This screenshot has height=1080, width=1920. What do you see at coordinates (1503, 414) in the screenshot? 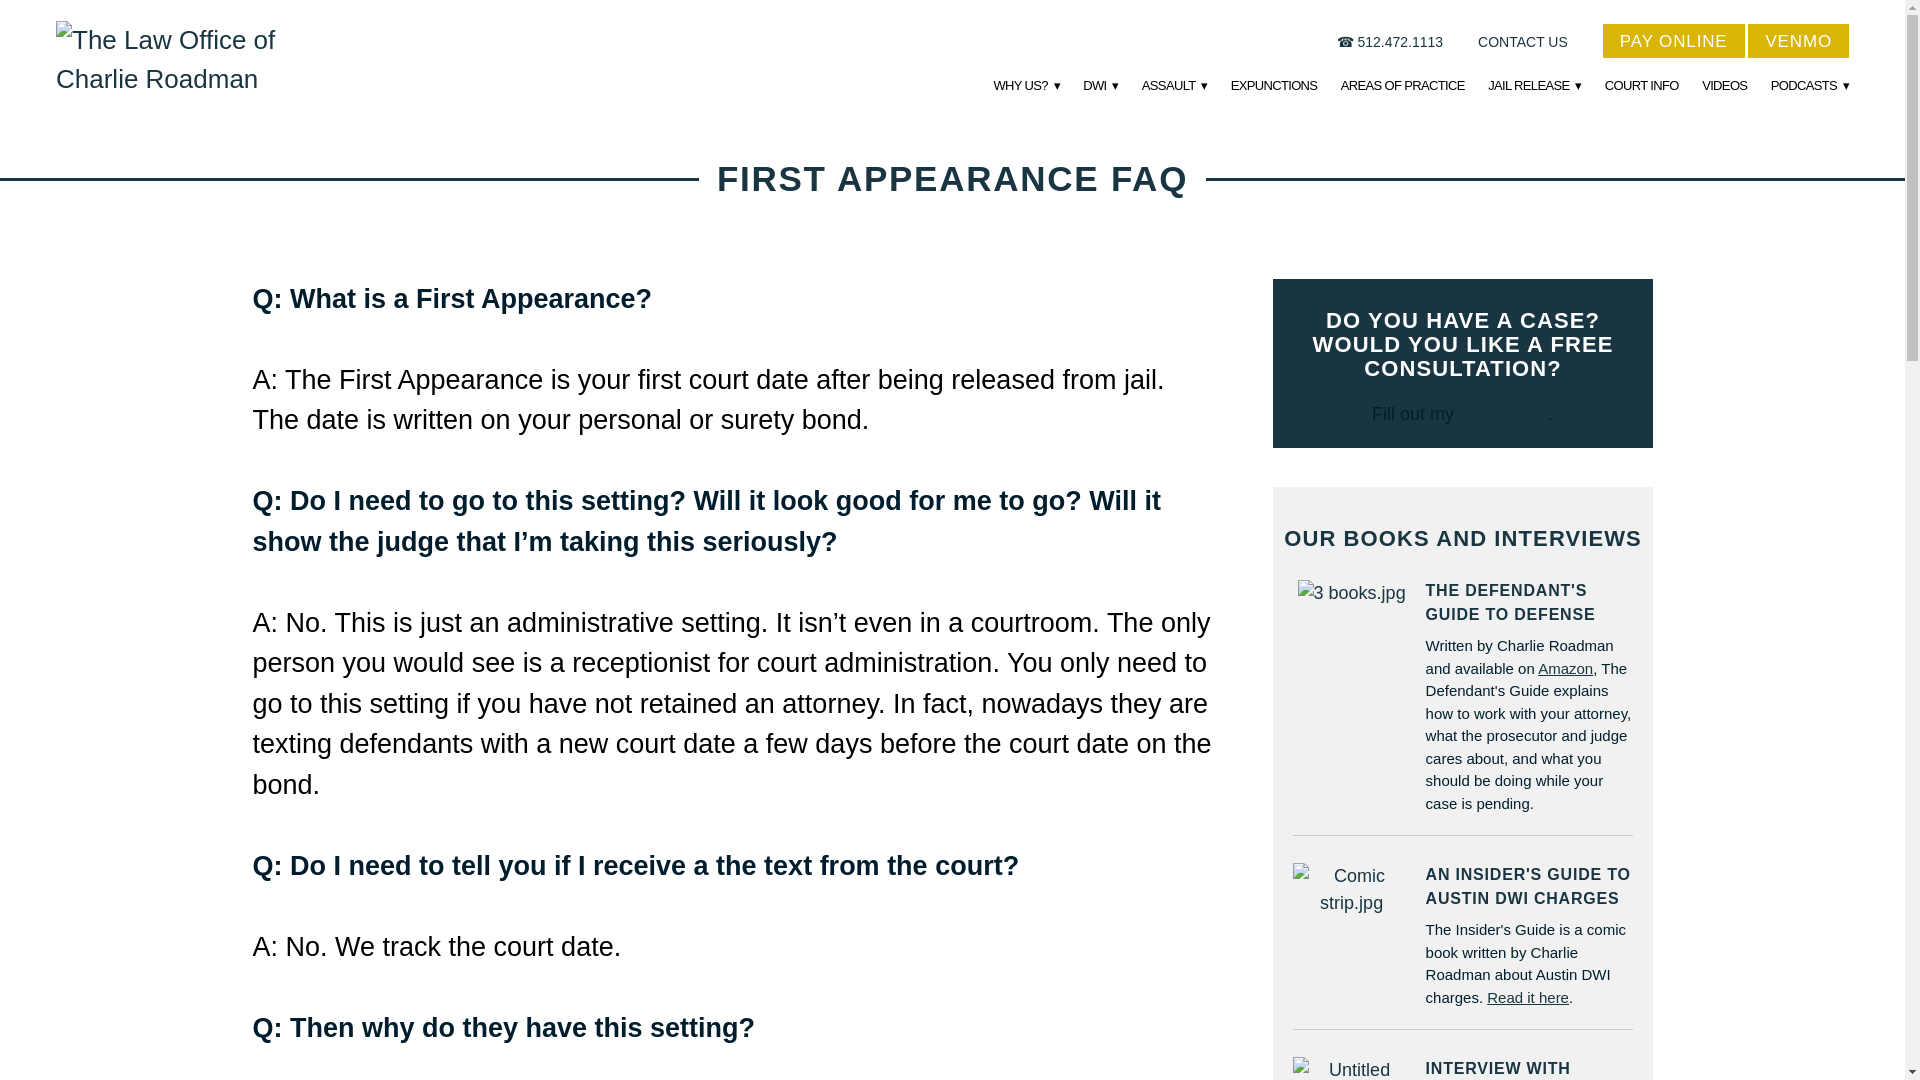
I see `online form` at bounding box center [1503, 414].